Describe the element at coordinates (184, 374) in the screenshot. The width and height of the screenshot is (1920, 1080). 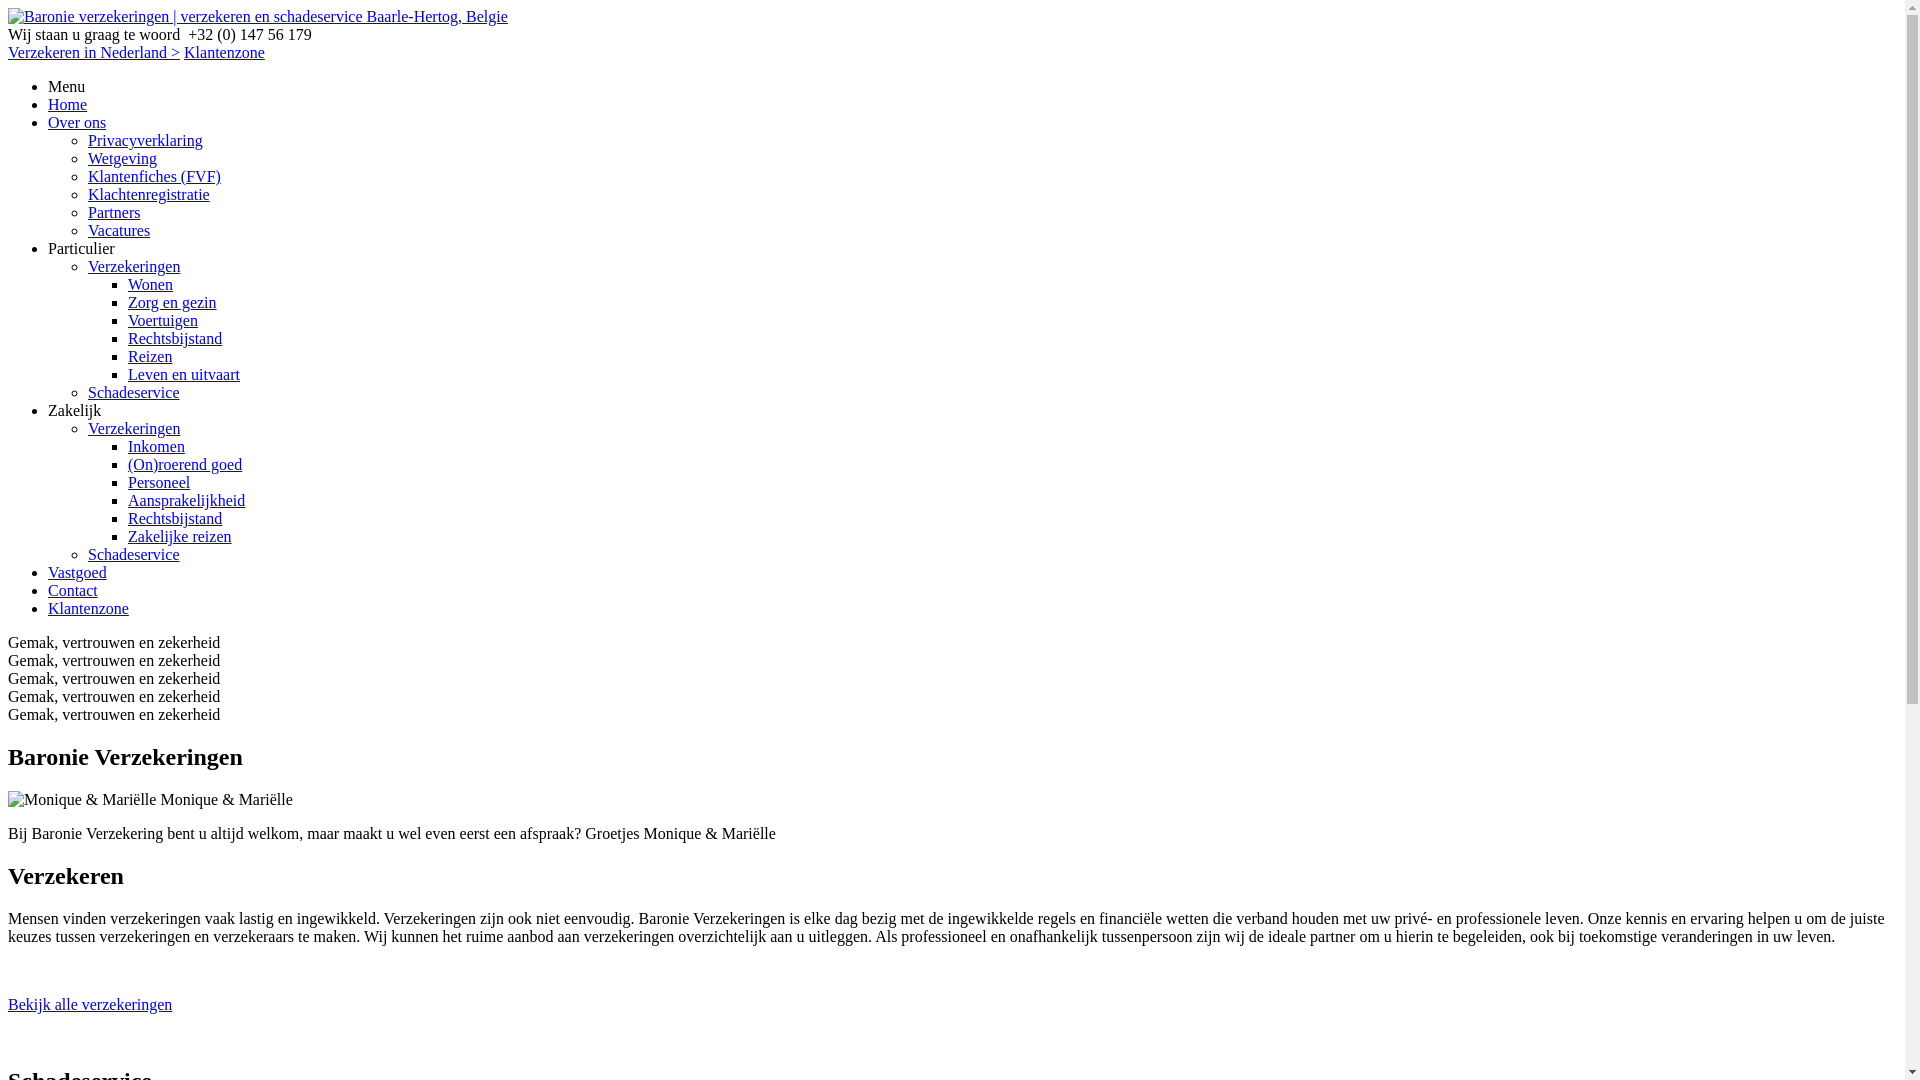
I see `Leven en uitvaart` at that location.